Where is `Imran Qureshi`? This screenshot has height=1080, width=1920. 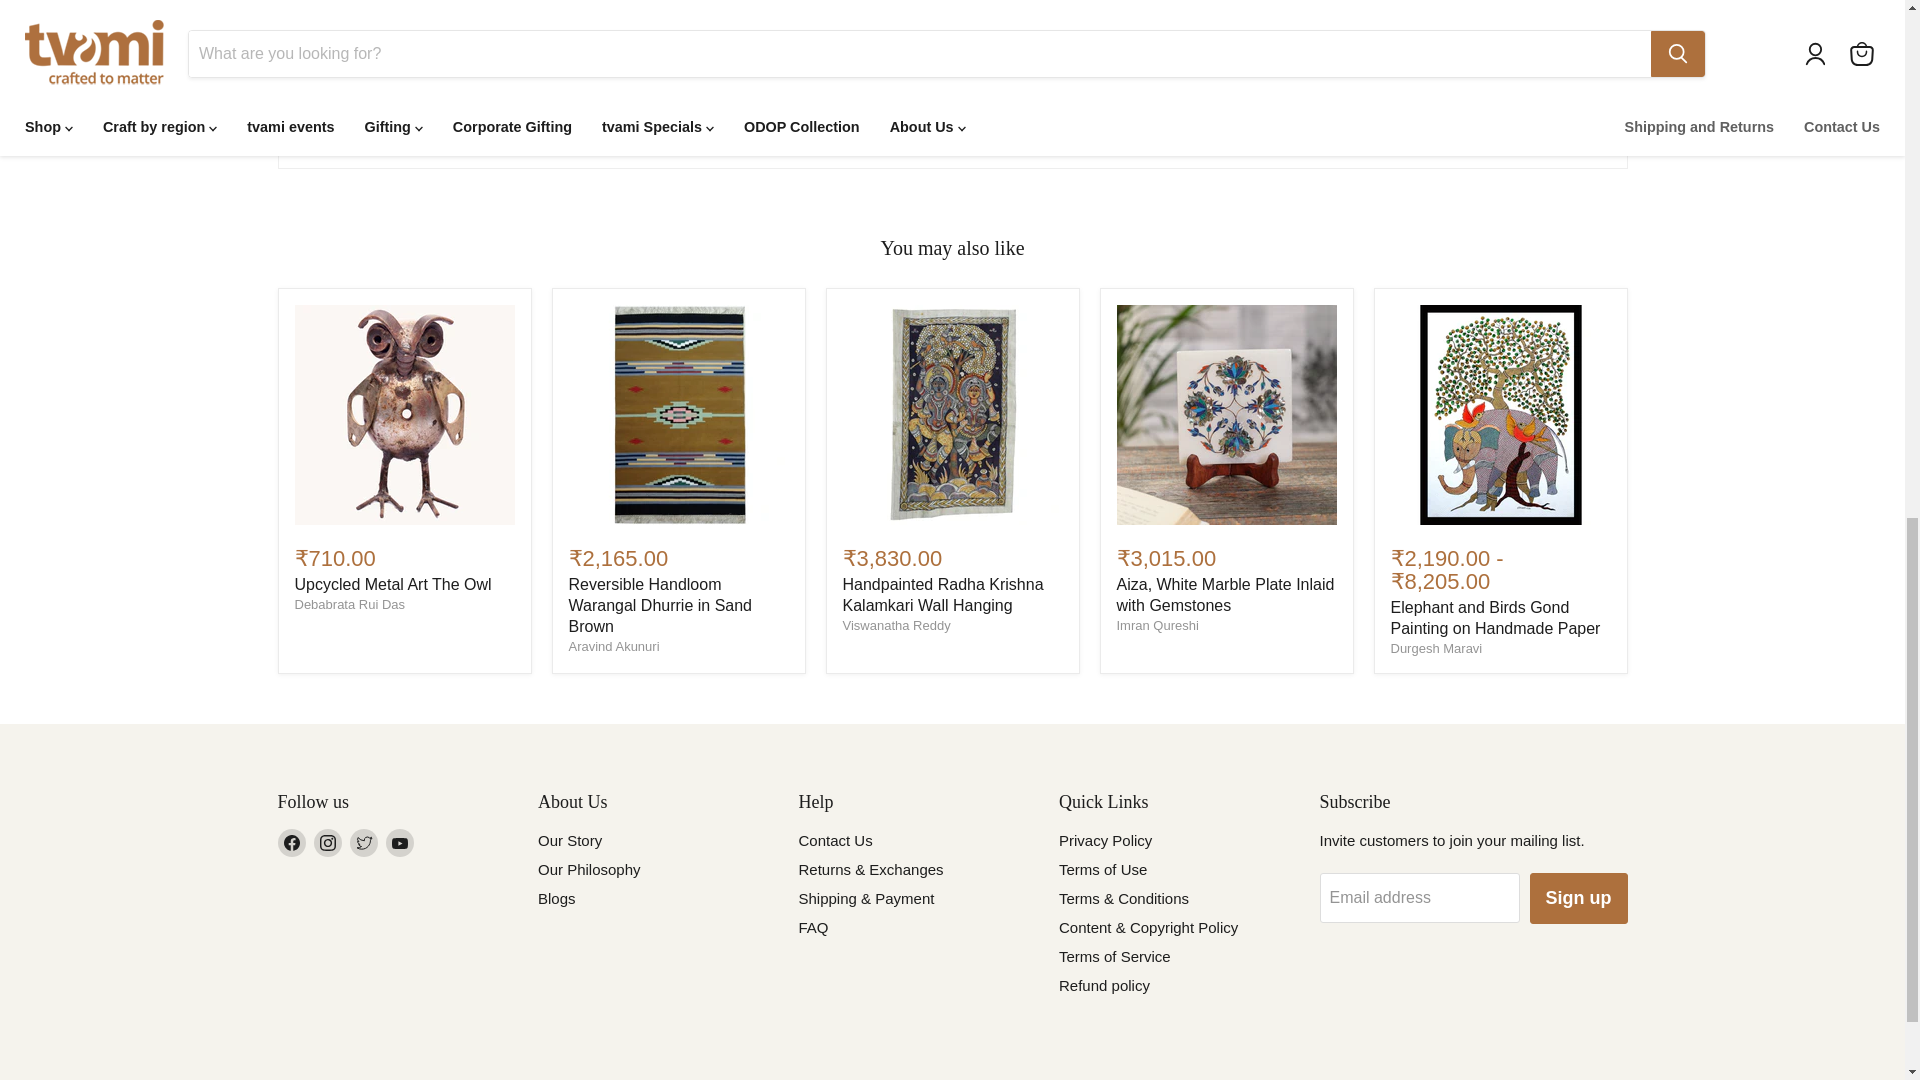 Imran Qureshi is located at coordinates (1156, 624).